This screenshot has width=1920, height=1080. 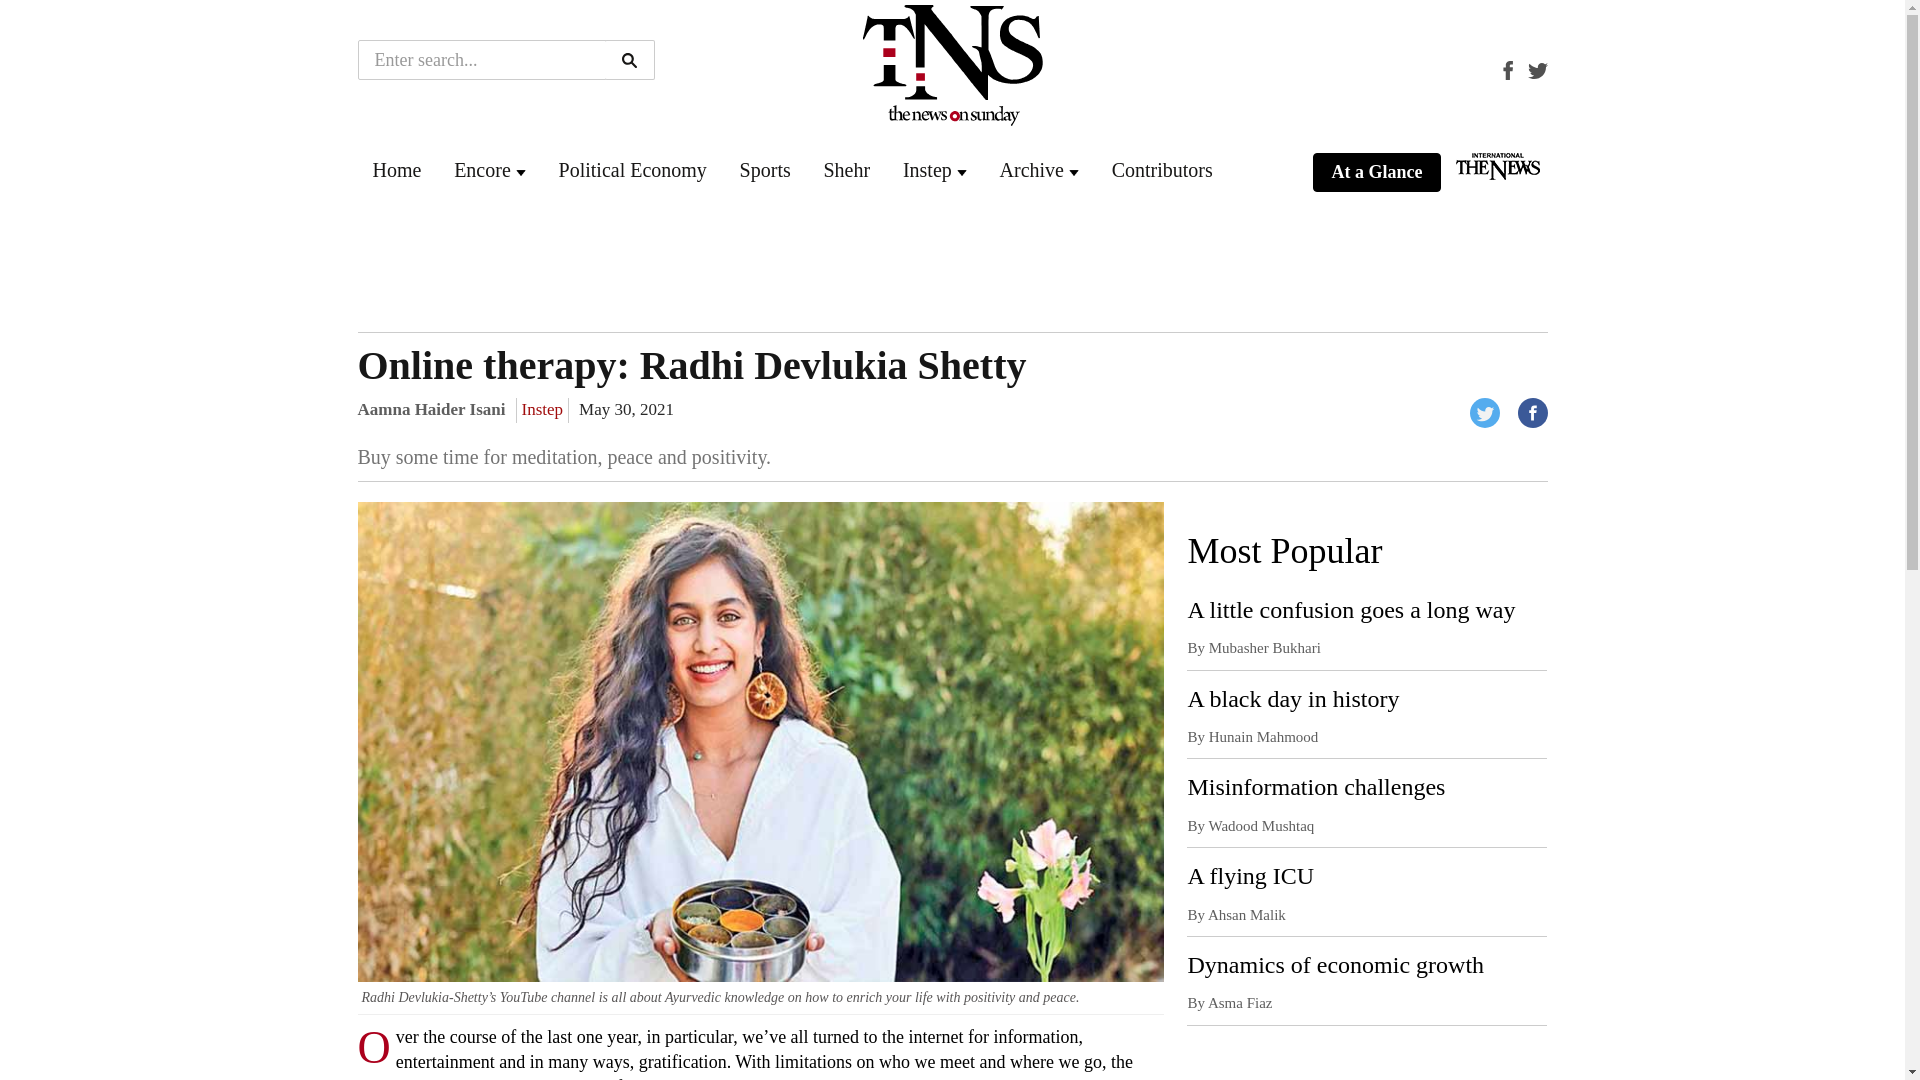 What do you see at coordinates (1376, 173) in the screenshot?
I see `At a Glance` at bounding box center [1376, 173].